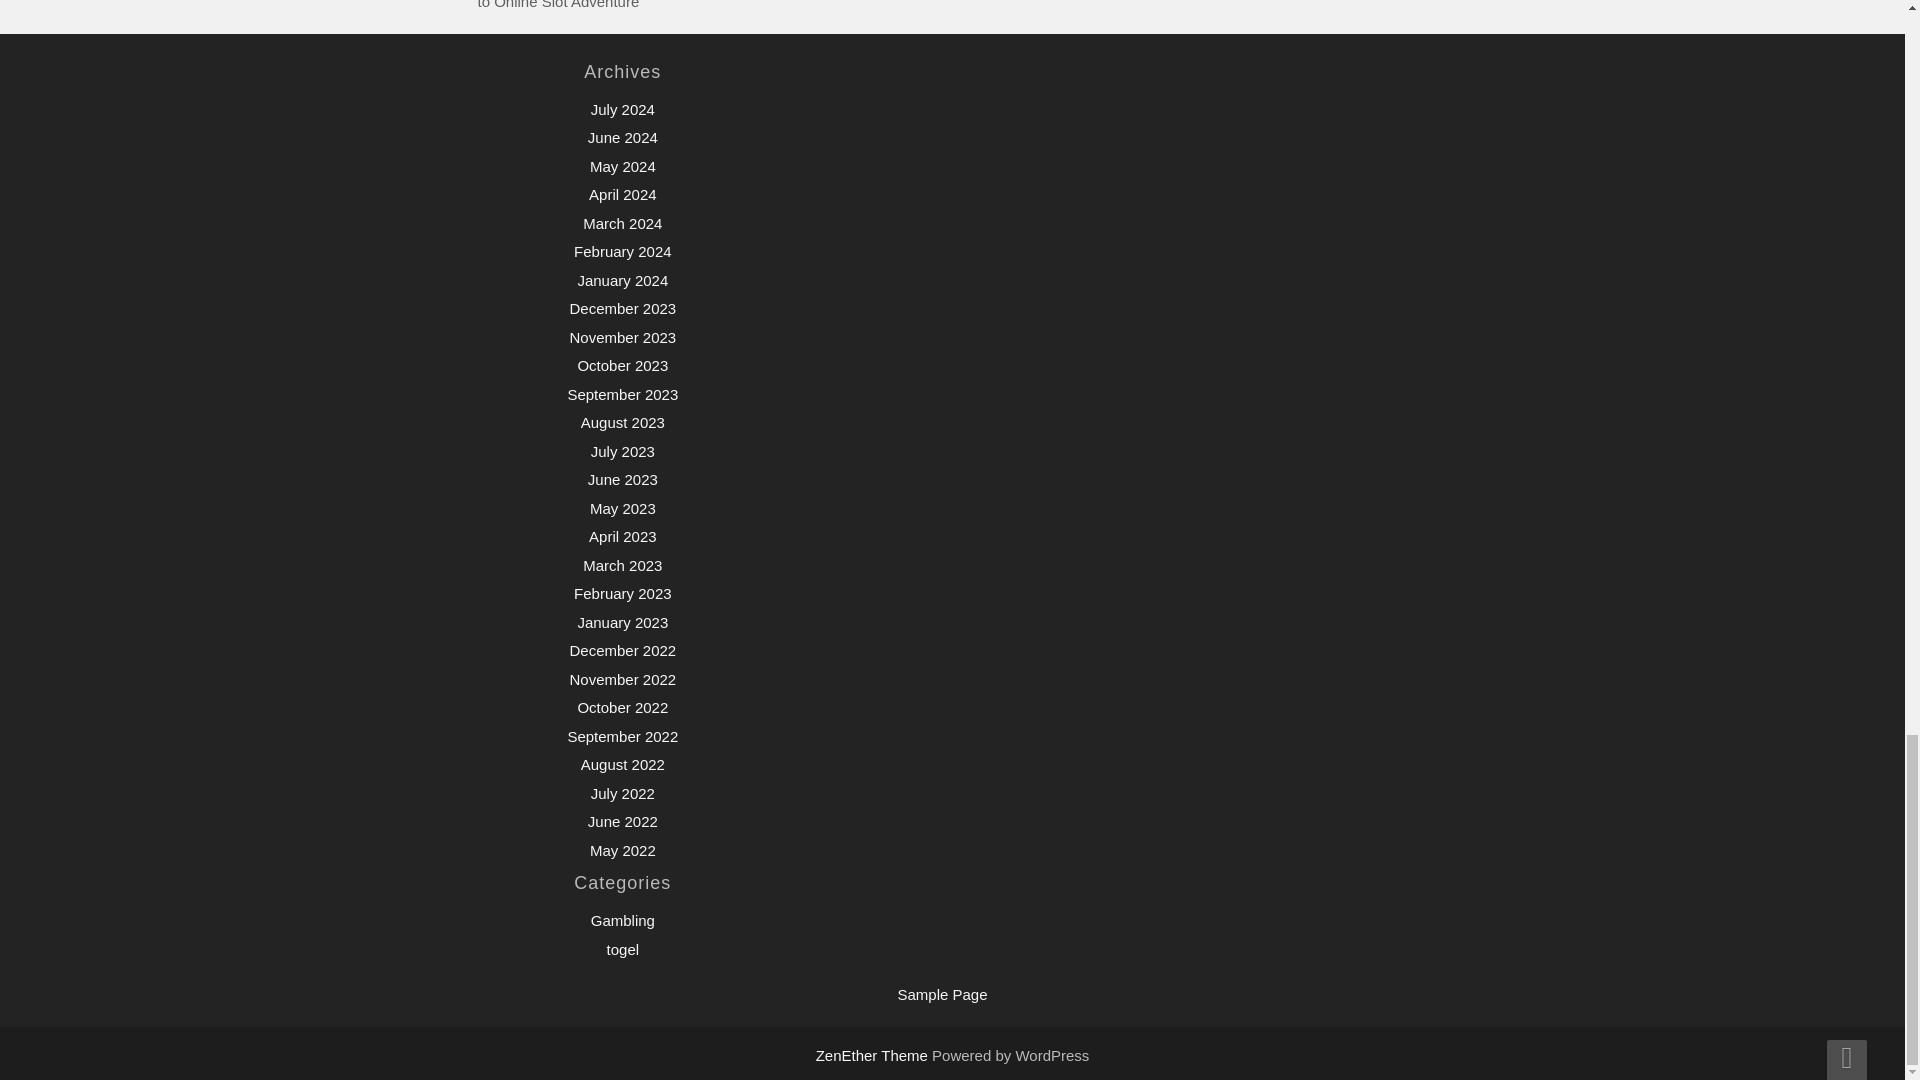 The width and height of the screenshot is (1920, 1080). What do you see at coordinates (622, 650) in the screenshot?
I see `December 2022` at bounding box center [622, 650].